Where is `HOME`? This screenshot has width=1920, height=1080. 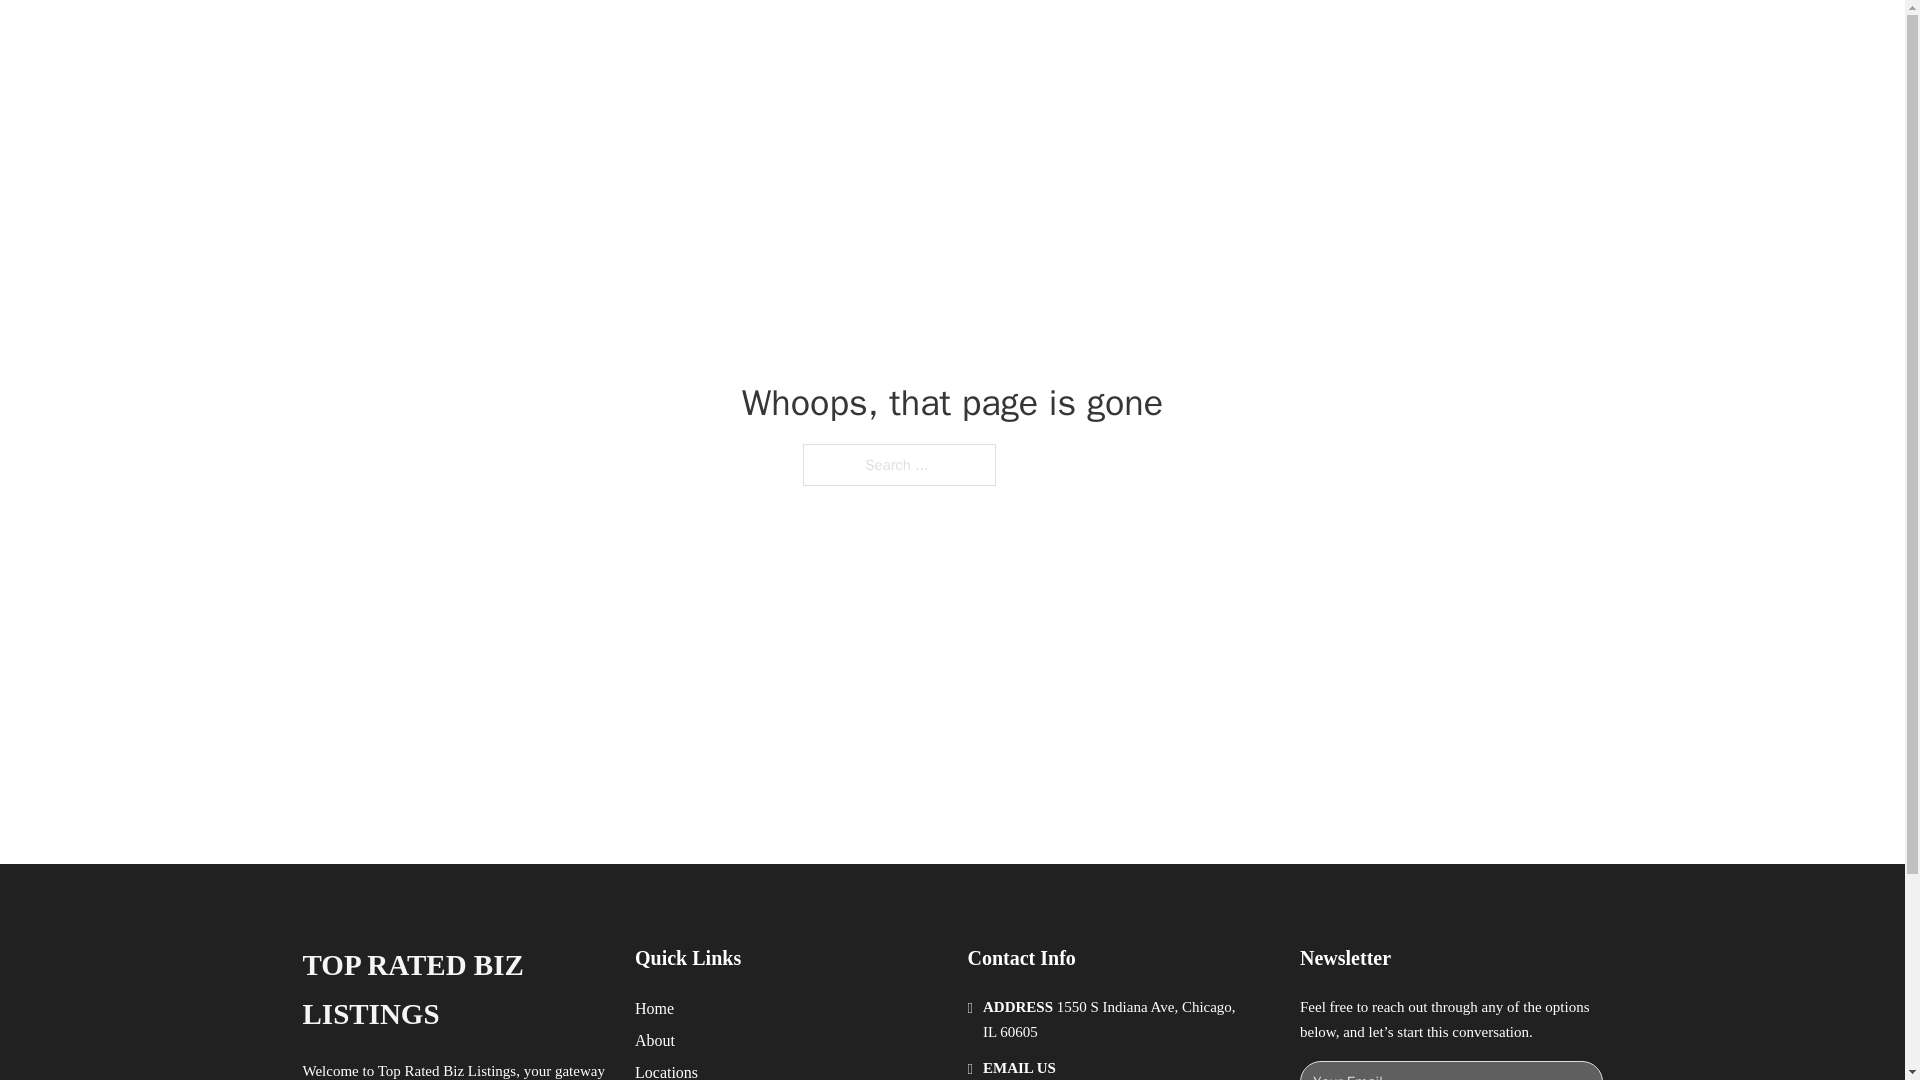 HOME is located at coordinates (1212, 38).